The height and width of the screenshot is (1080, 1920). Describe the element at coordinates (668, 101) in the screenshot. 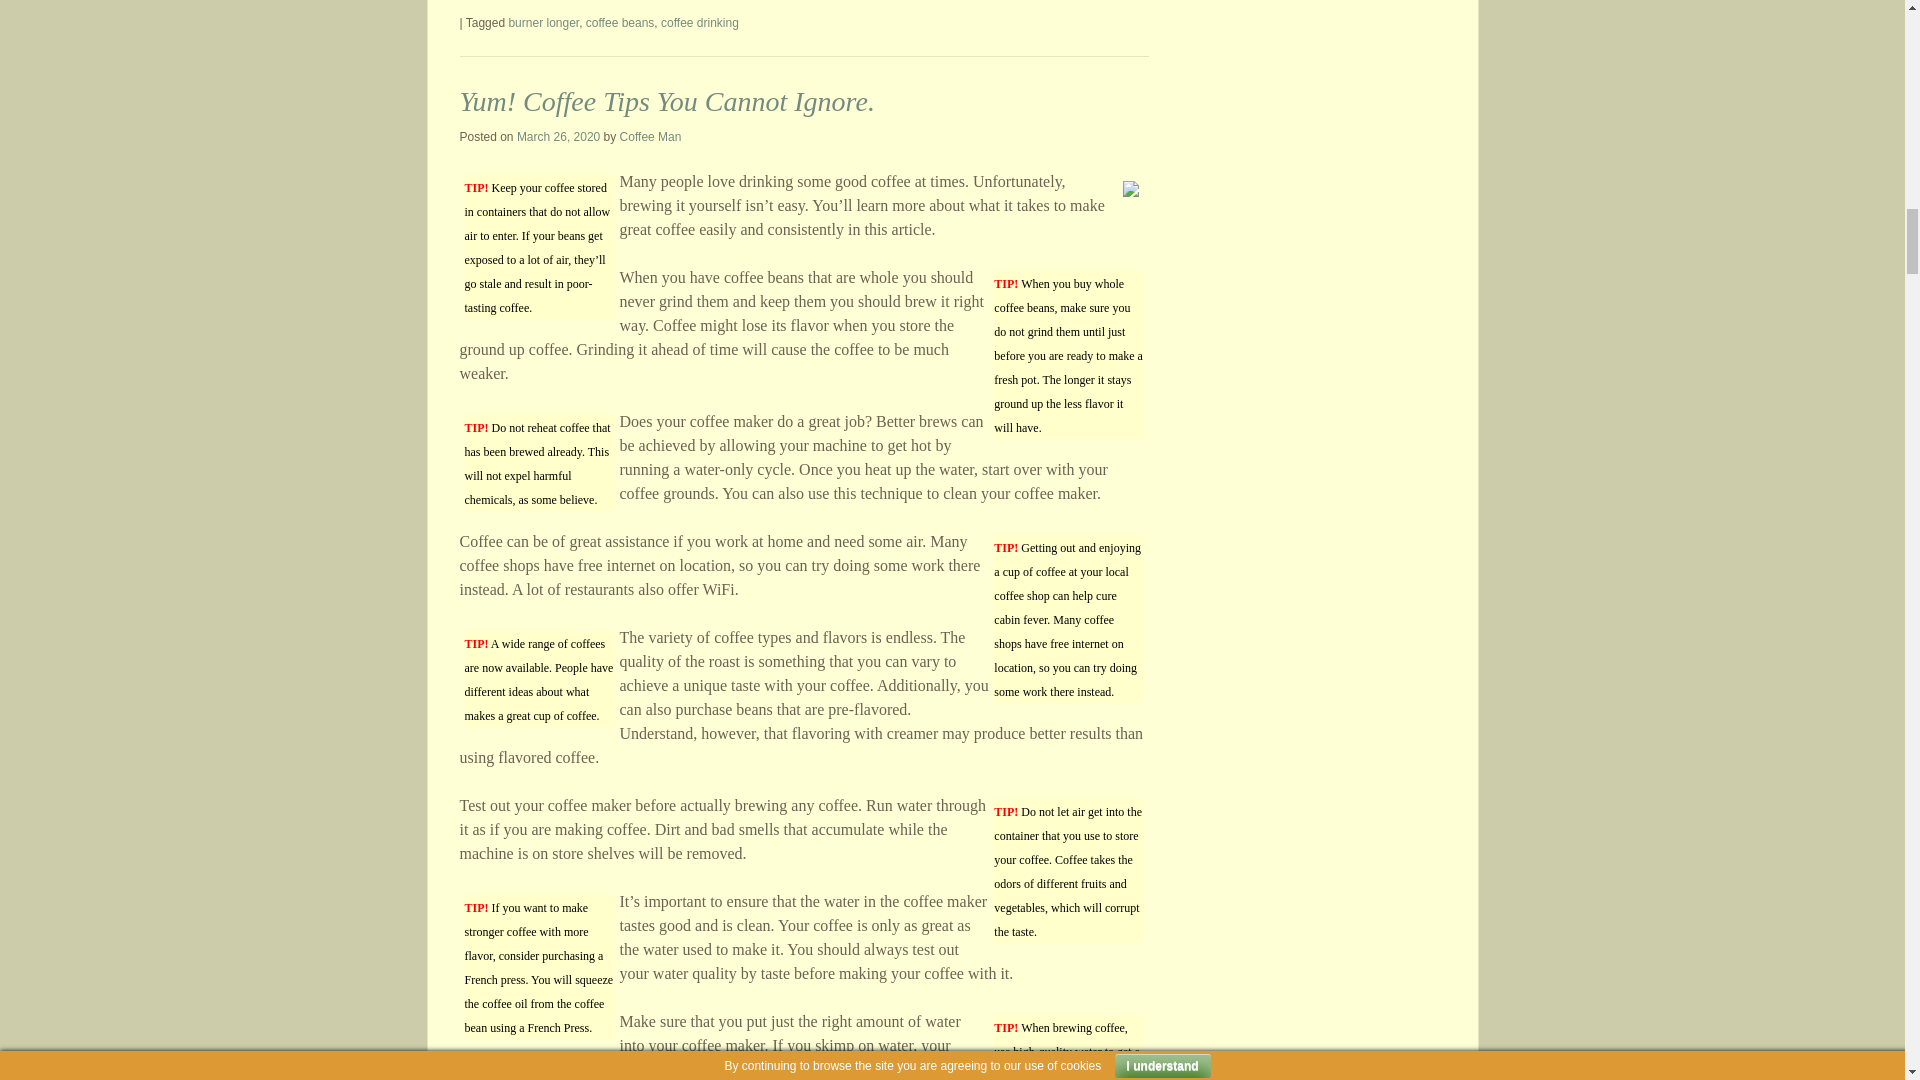

I see `Permalink` at that location.